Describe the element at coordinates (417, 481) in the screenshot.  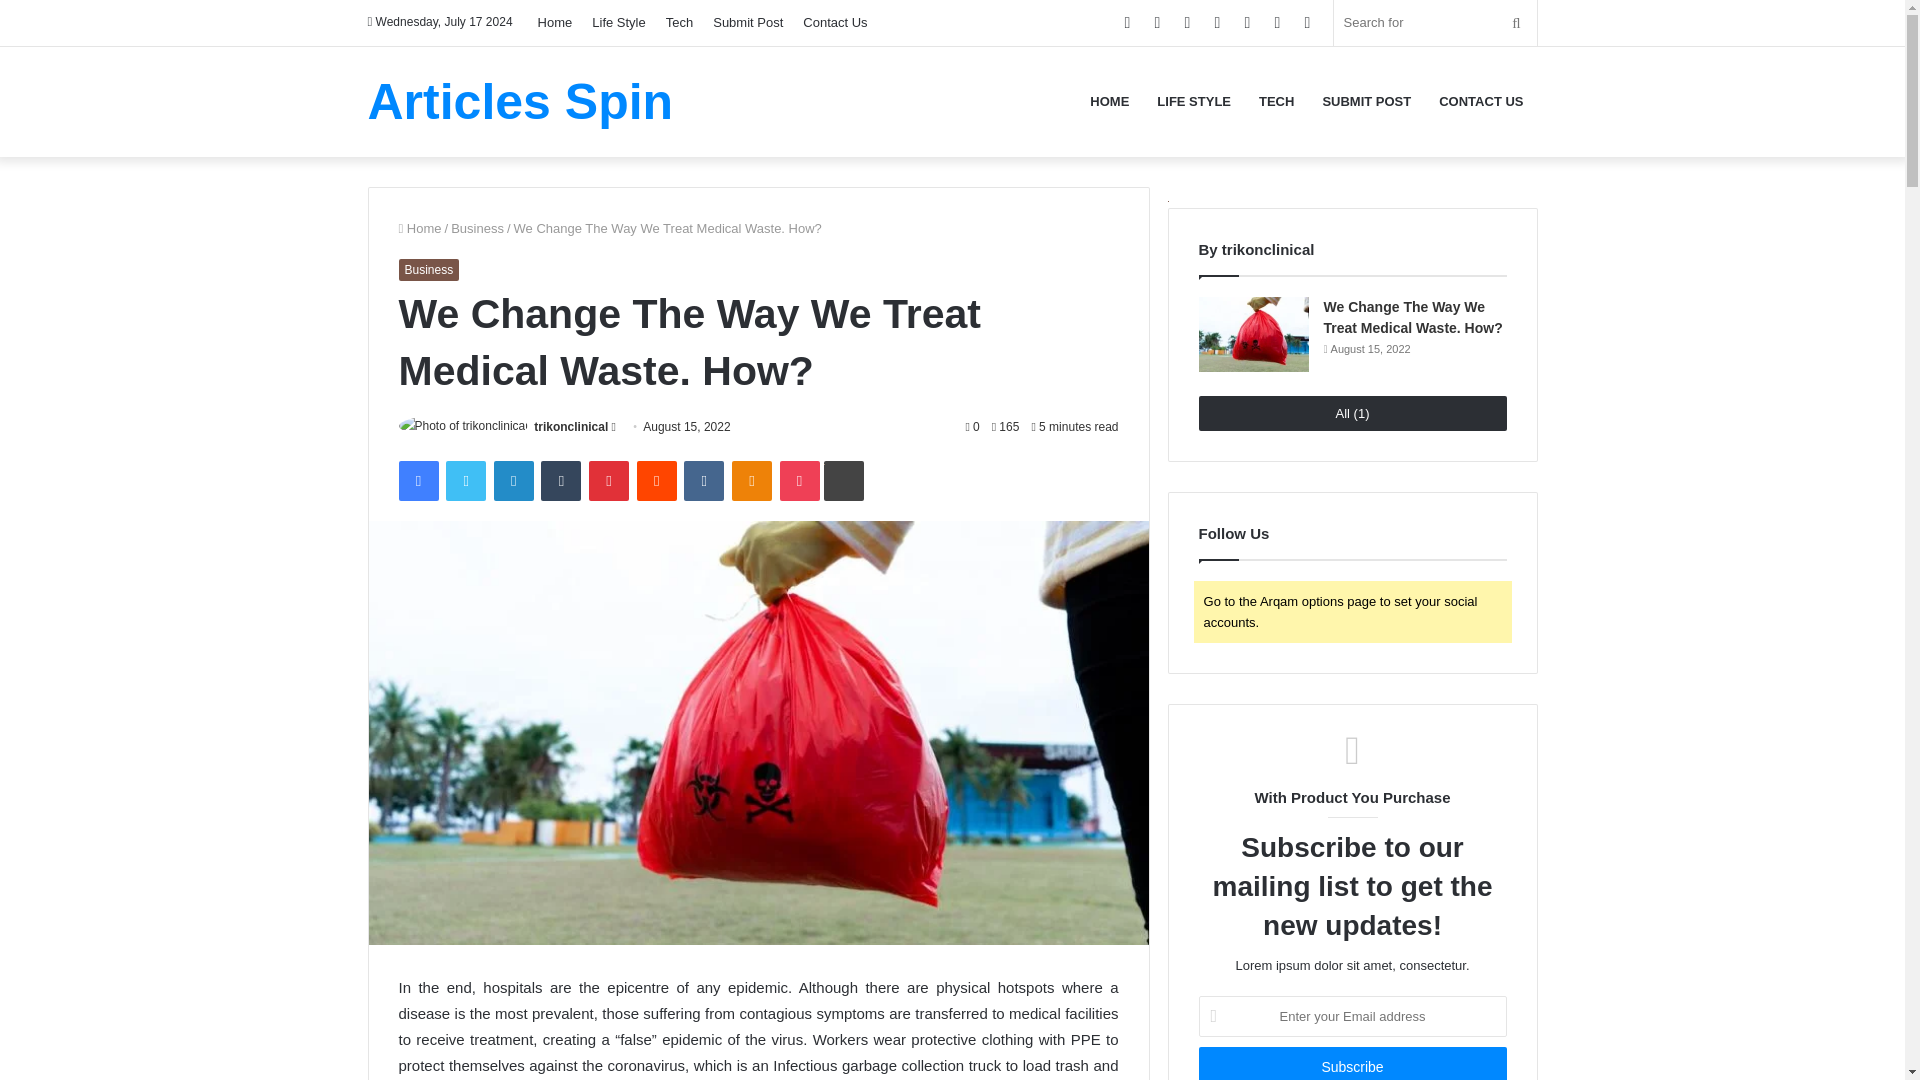
I see `Facebook` at that location.